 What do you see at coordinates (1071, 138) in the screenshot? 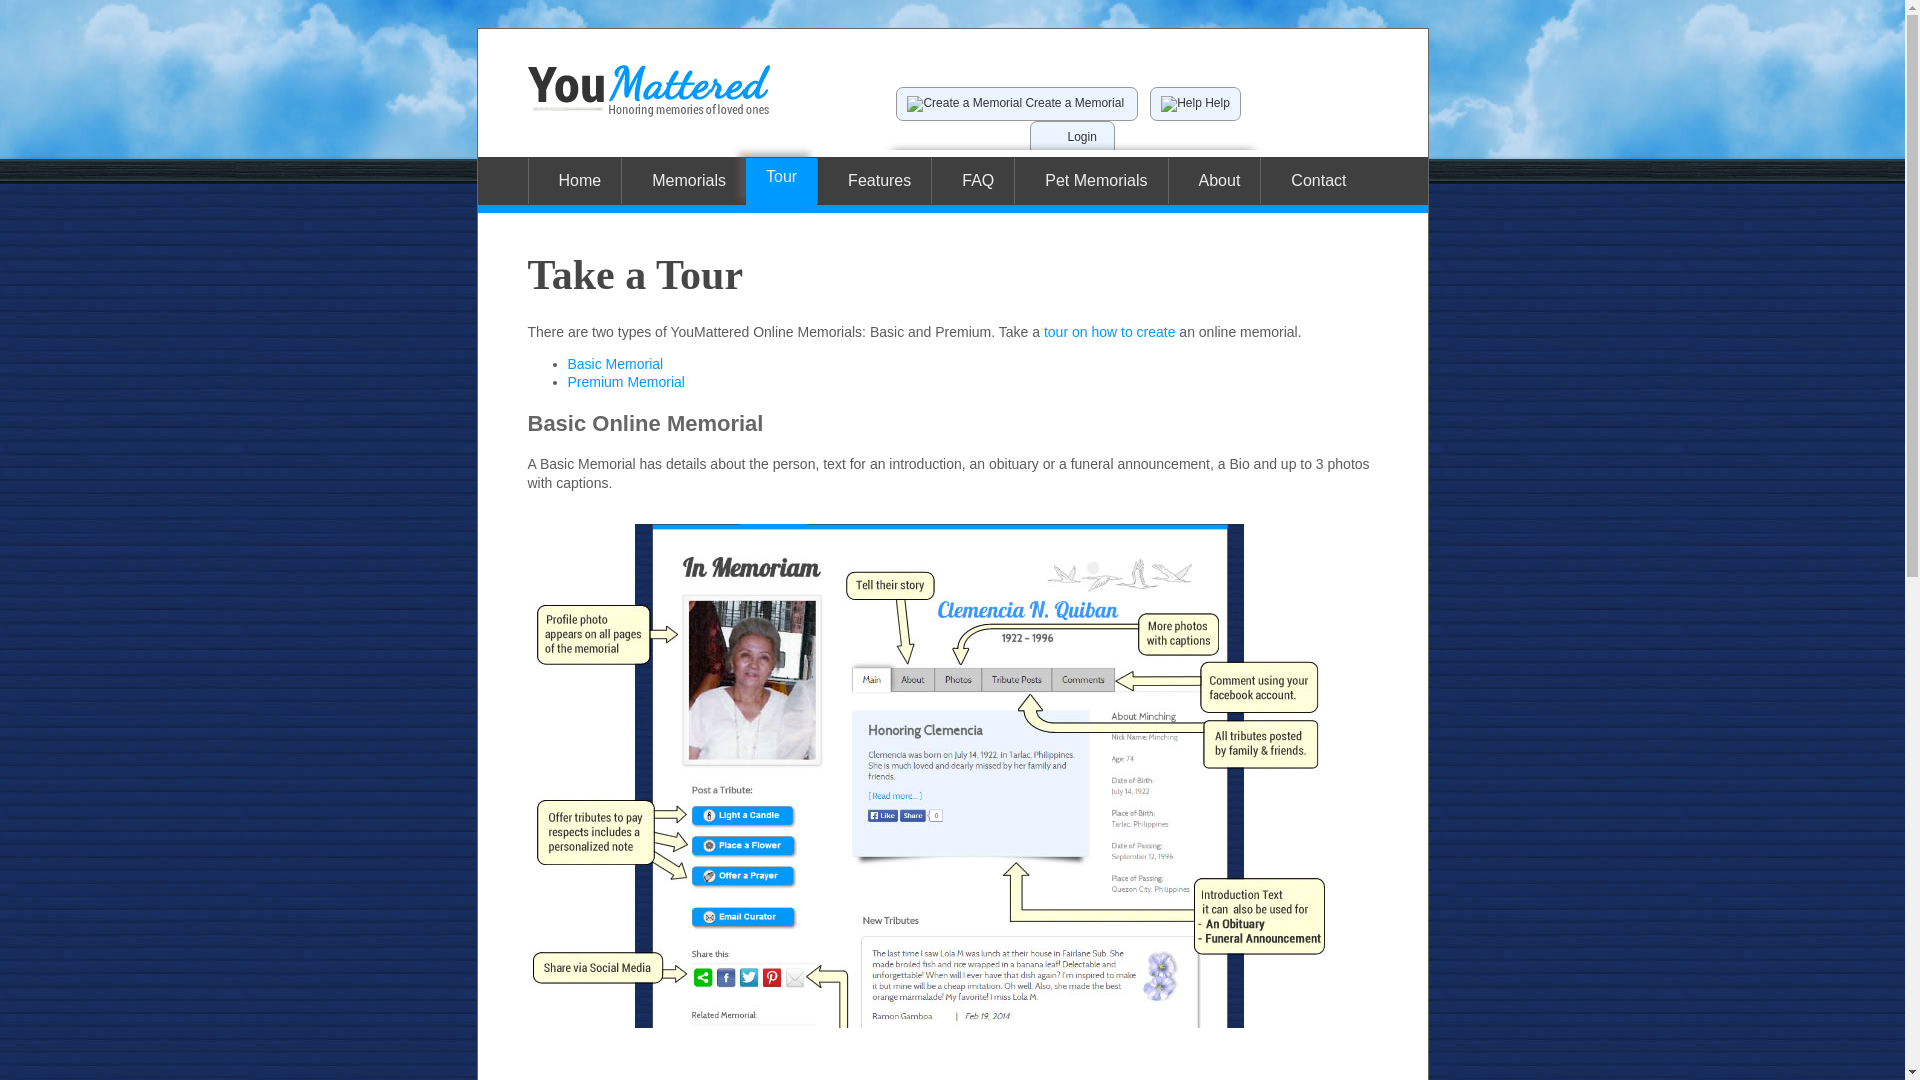
I see `   Login  ` at bounding box center [1071, 138].